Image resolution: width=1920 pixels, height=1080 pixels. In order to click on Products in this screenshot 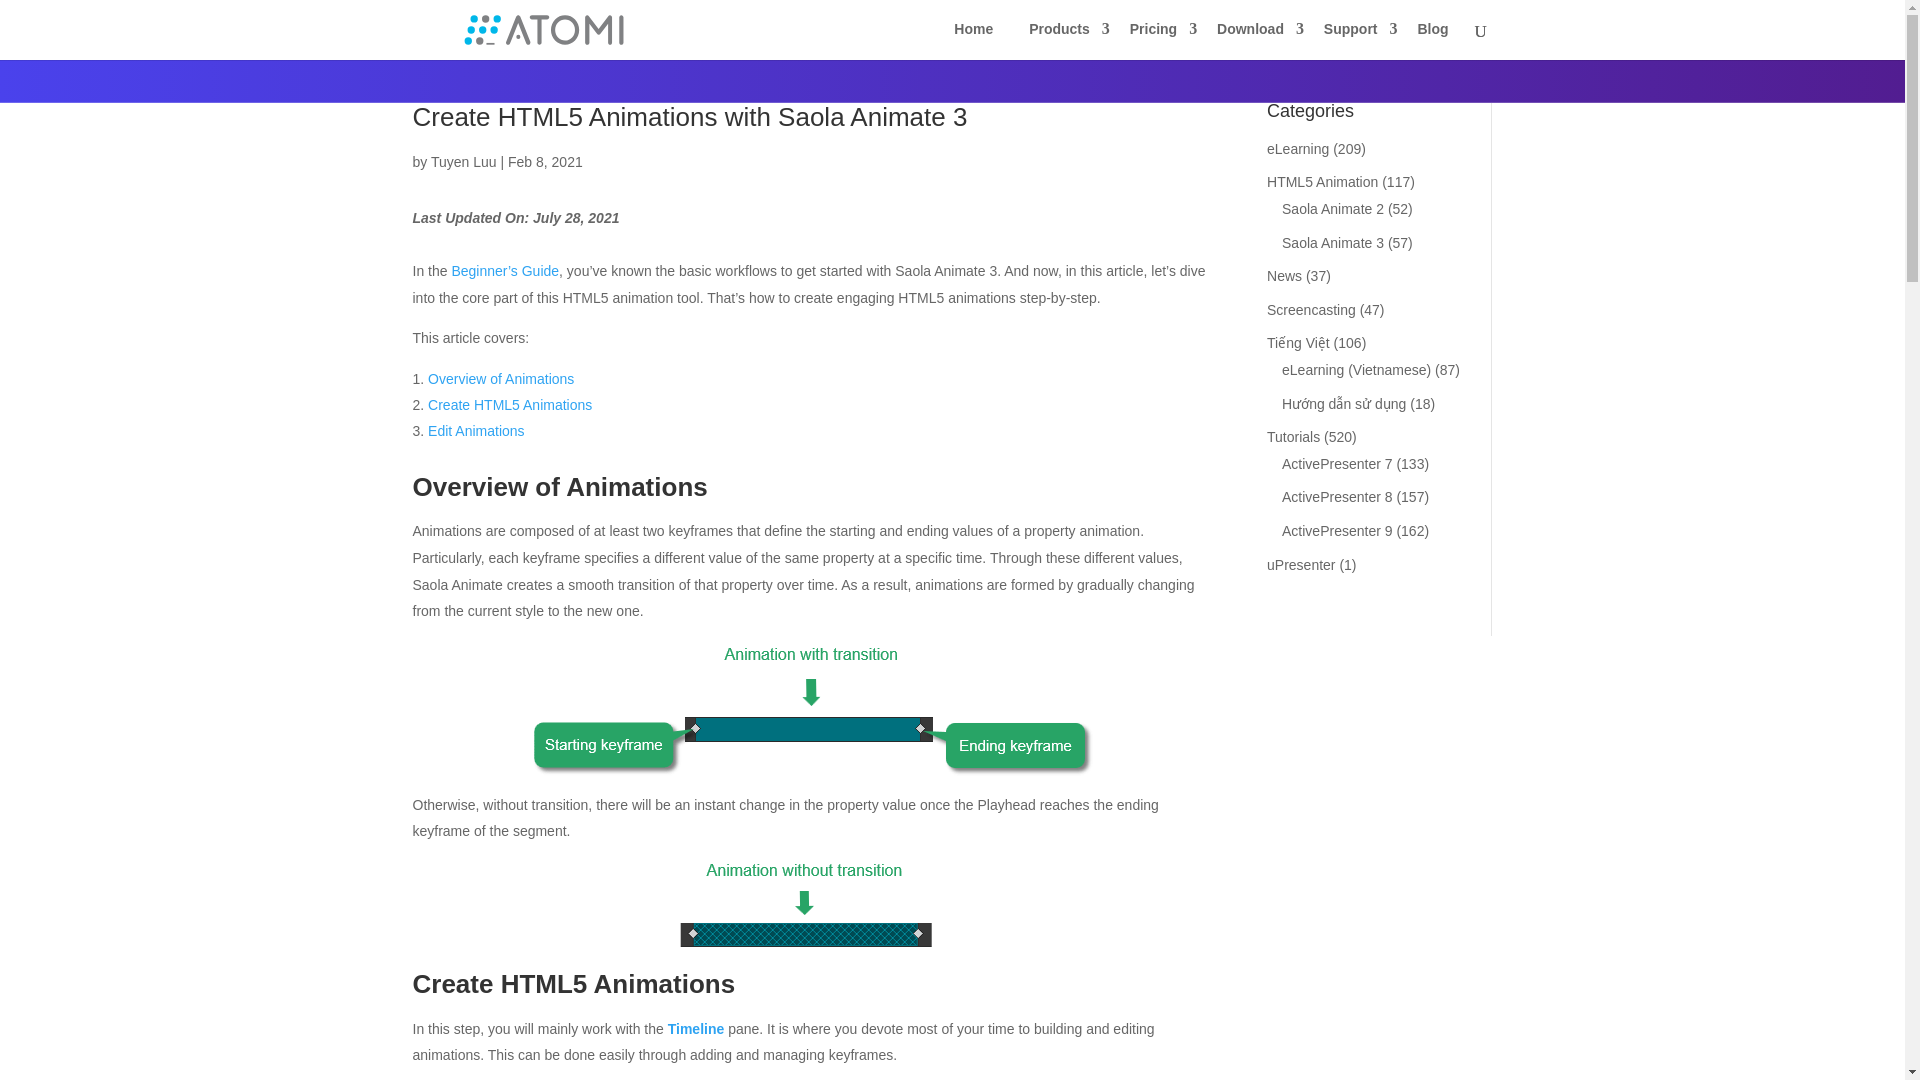, I will do `click(1061, 35)`.